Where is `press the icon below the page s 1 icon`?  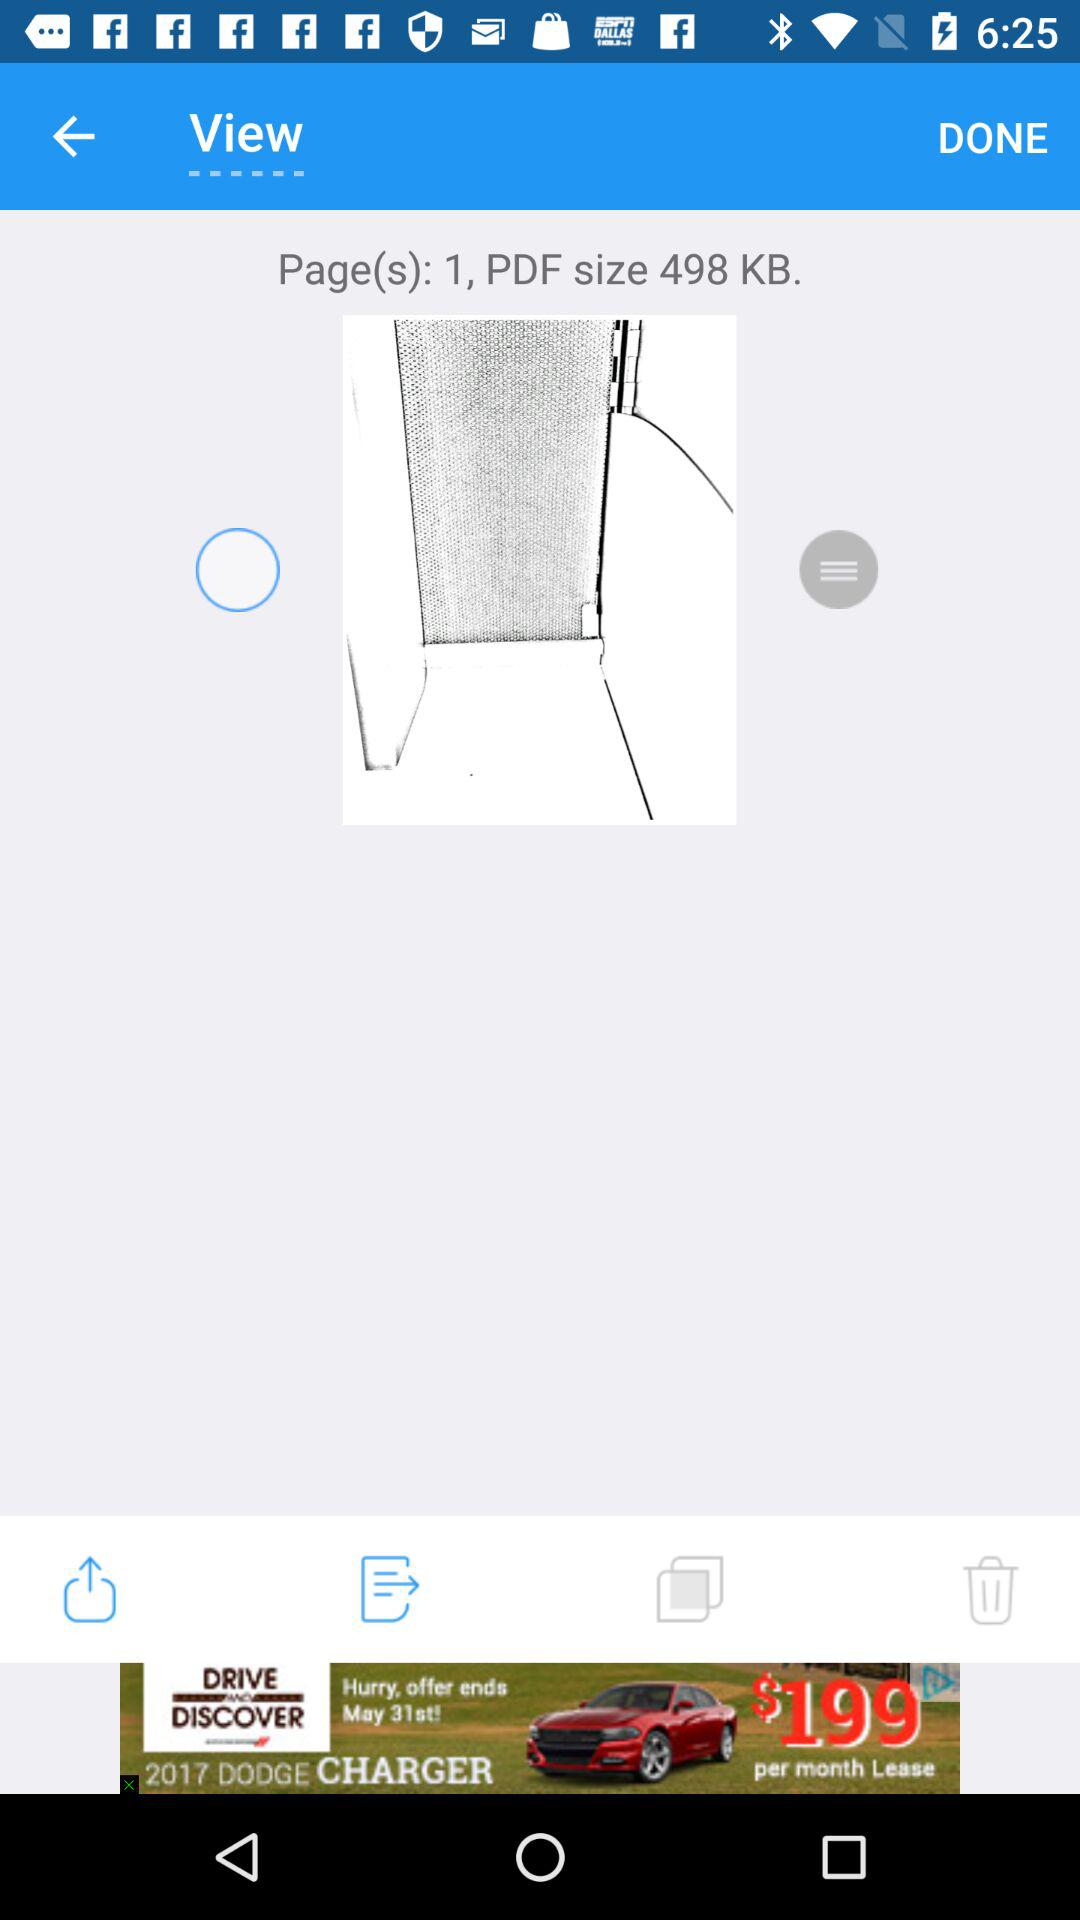
press the icon below the page s 1 icon is located at coordinates (990, 1589).